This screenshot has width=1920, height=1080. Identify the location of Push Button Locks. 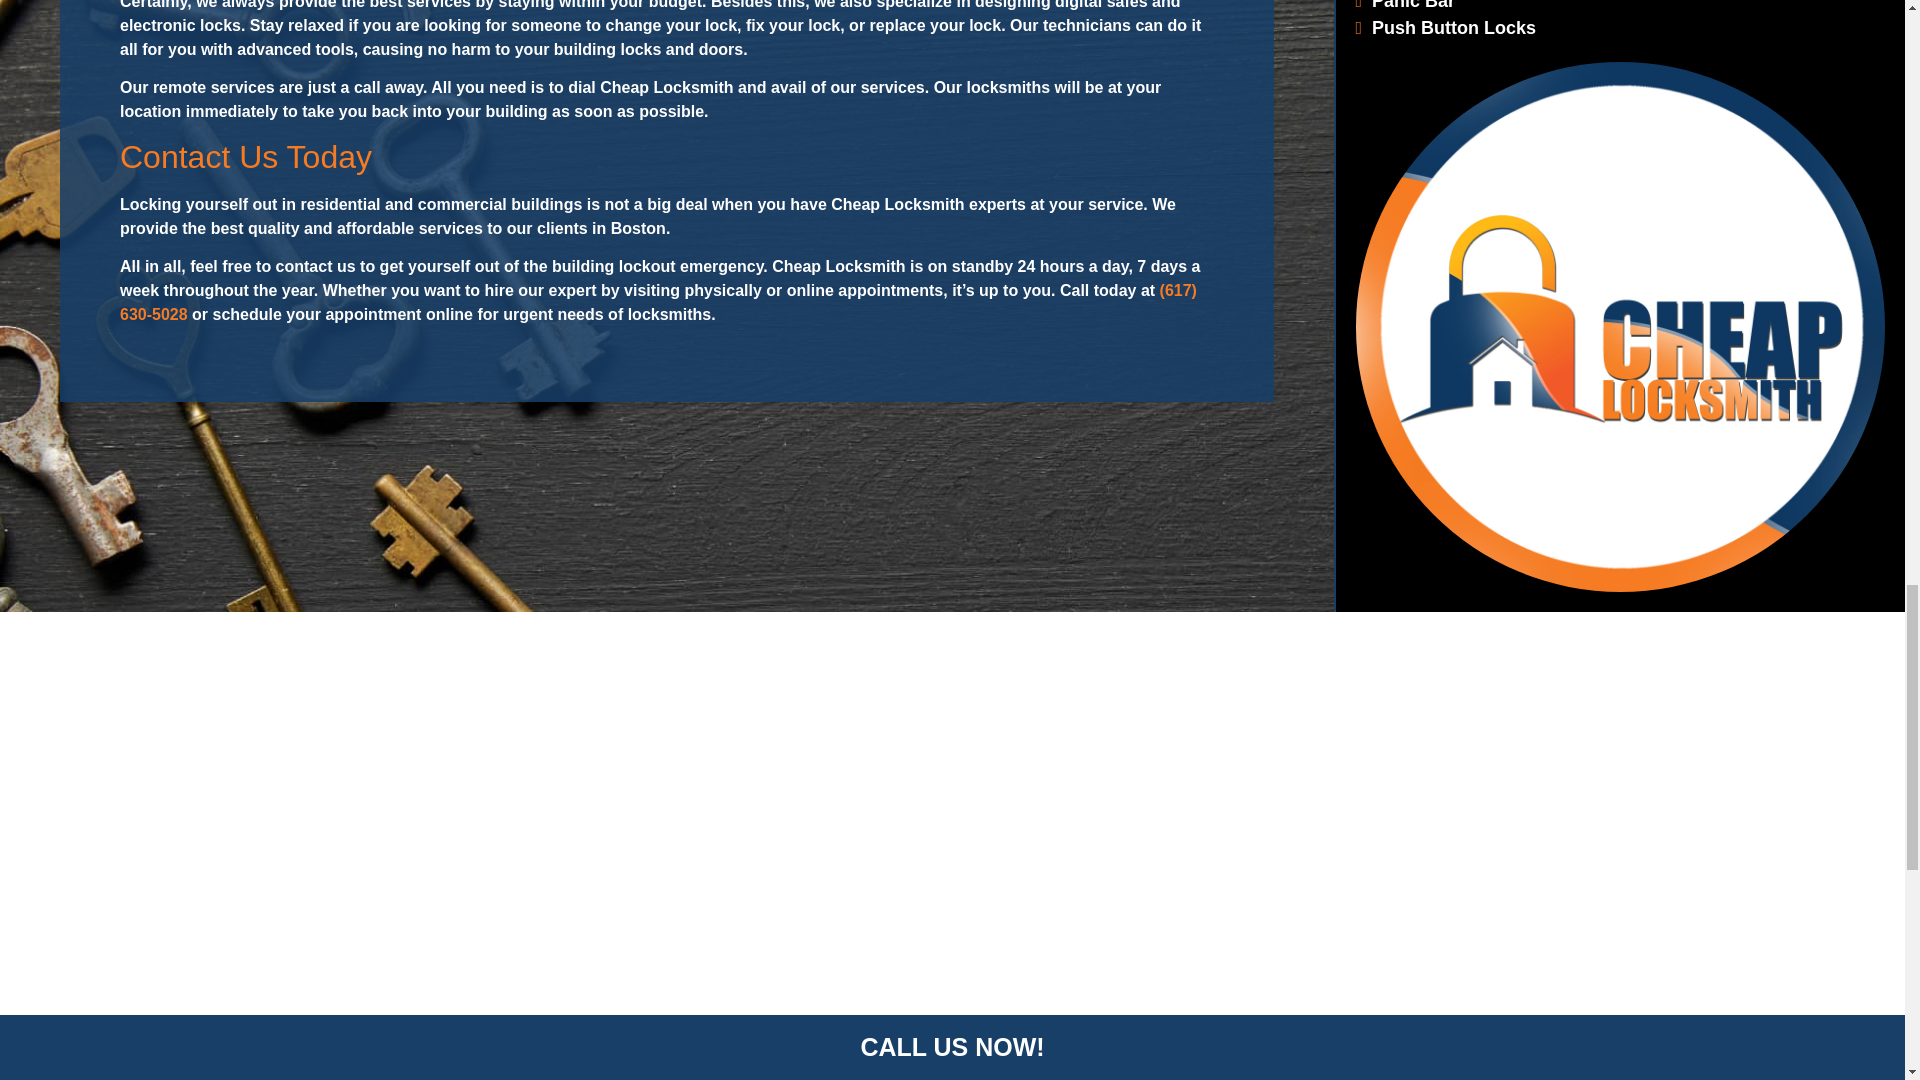
(1446, 28).